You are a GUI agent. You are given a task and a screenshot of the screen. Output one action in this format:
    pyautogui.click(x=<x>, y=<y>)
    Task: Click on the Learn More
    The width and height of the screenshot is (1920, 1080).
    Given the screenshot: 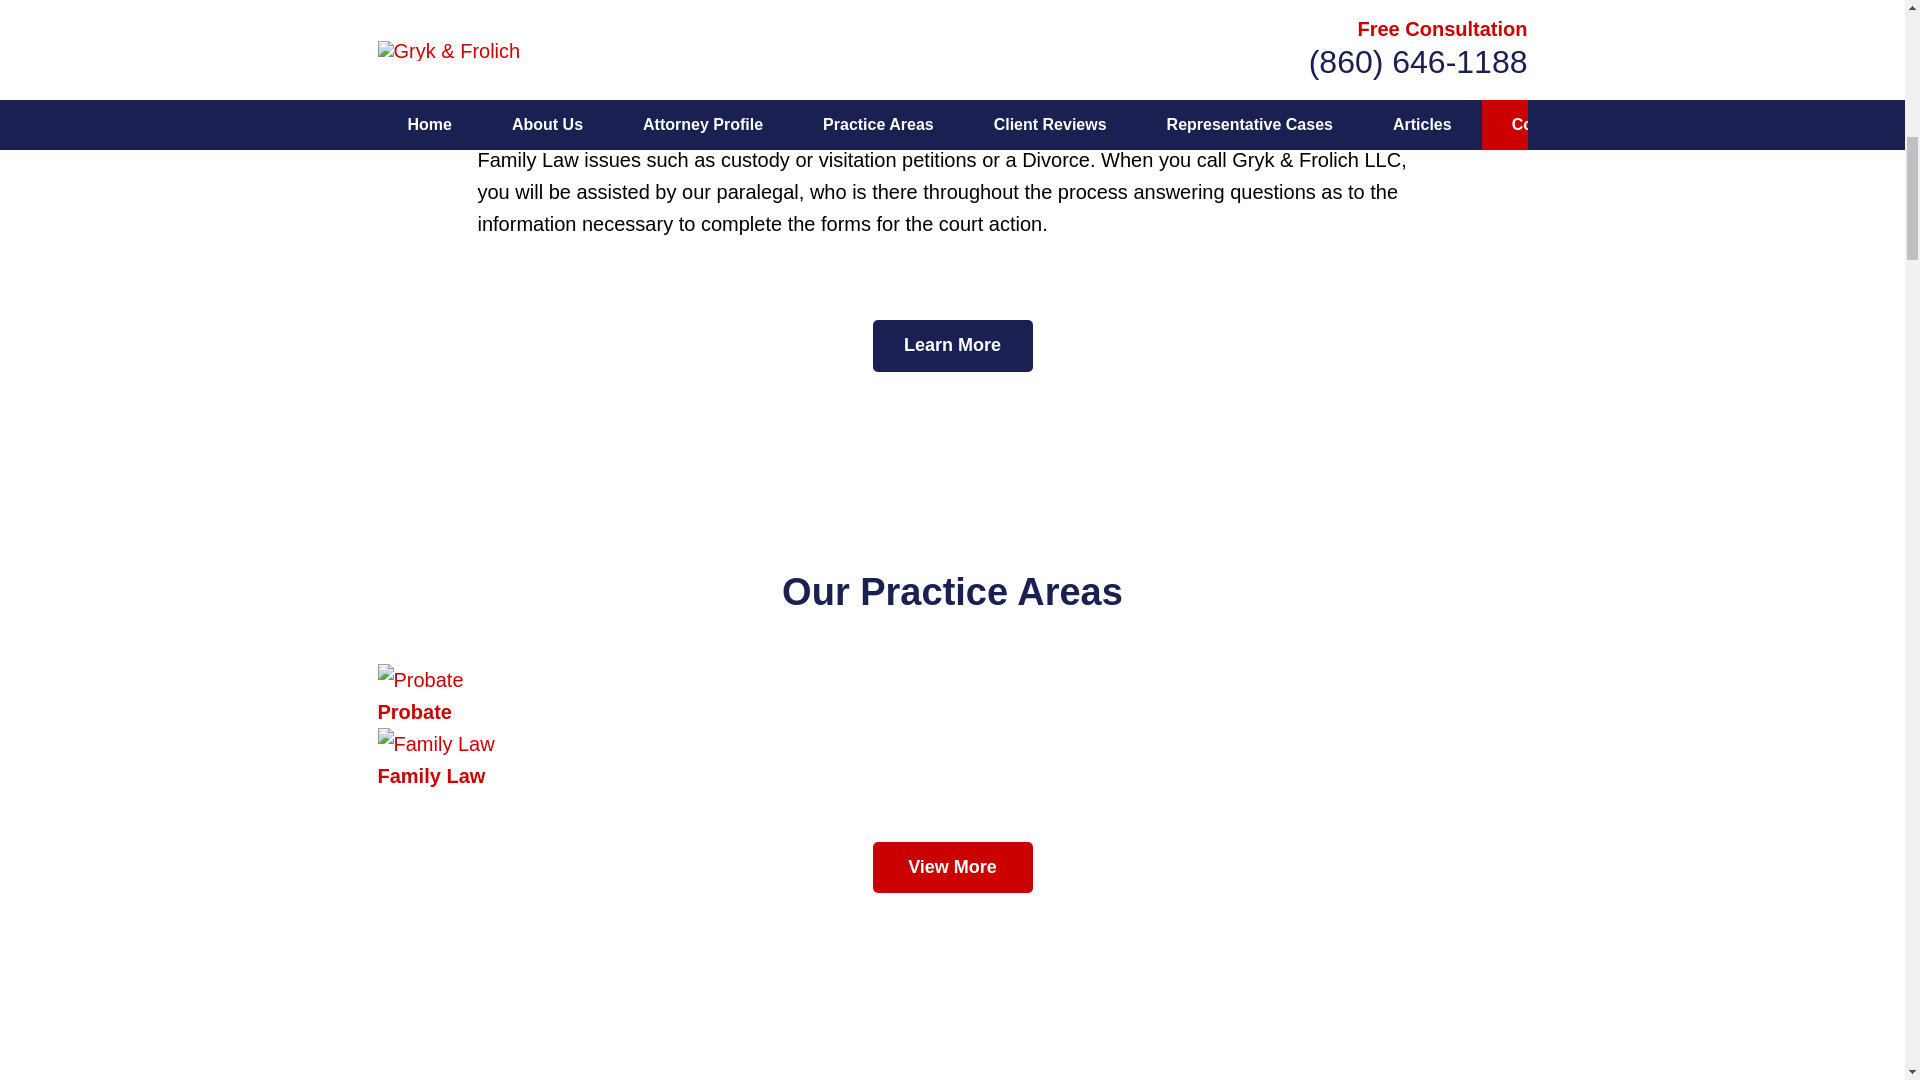 What is the action you would take?
    pyautogui.click(x=952, y=345)
    